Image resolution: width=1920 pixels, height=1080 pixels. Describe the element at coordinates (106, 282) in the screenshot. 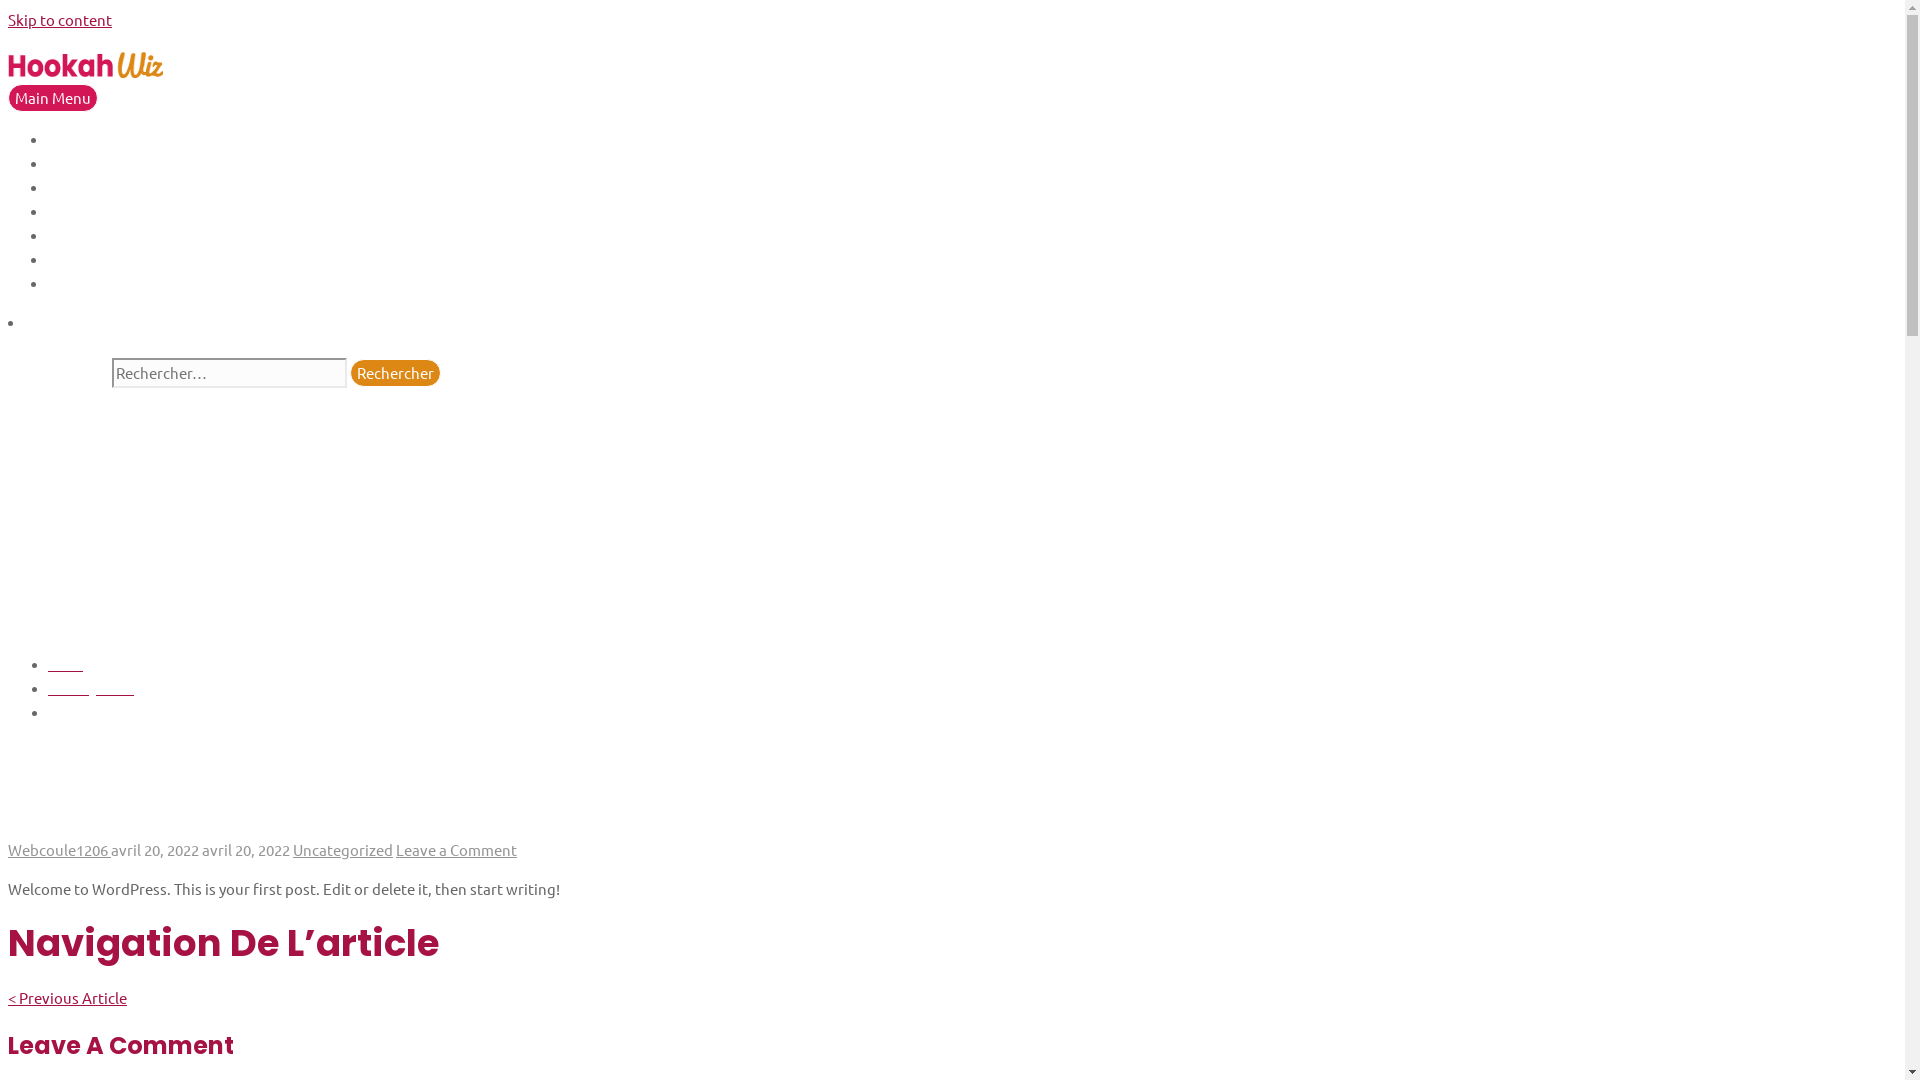

I see `THE LOUNGE` at that location.